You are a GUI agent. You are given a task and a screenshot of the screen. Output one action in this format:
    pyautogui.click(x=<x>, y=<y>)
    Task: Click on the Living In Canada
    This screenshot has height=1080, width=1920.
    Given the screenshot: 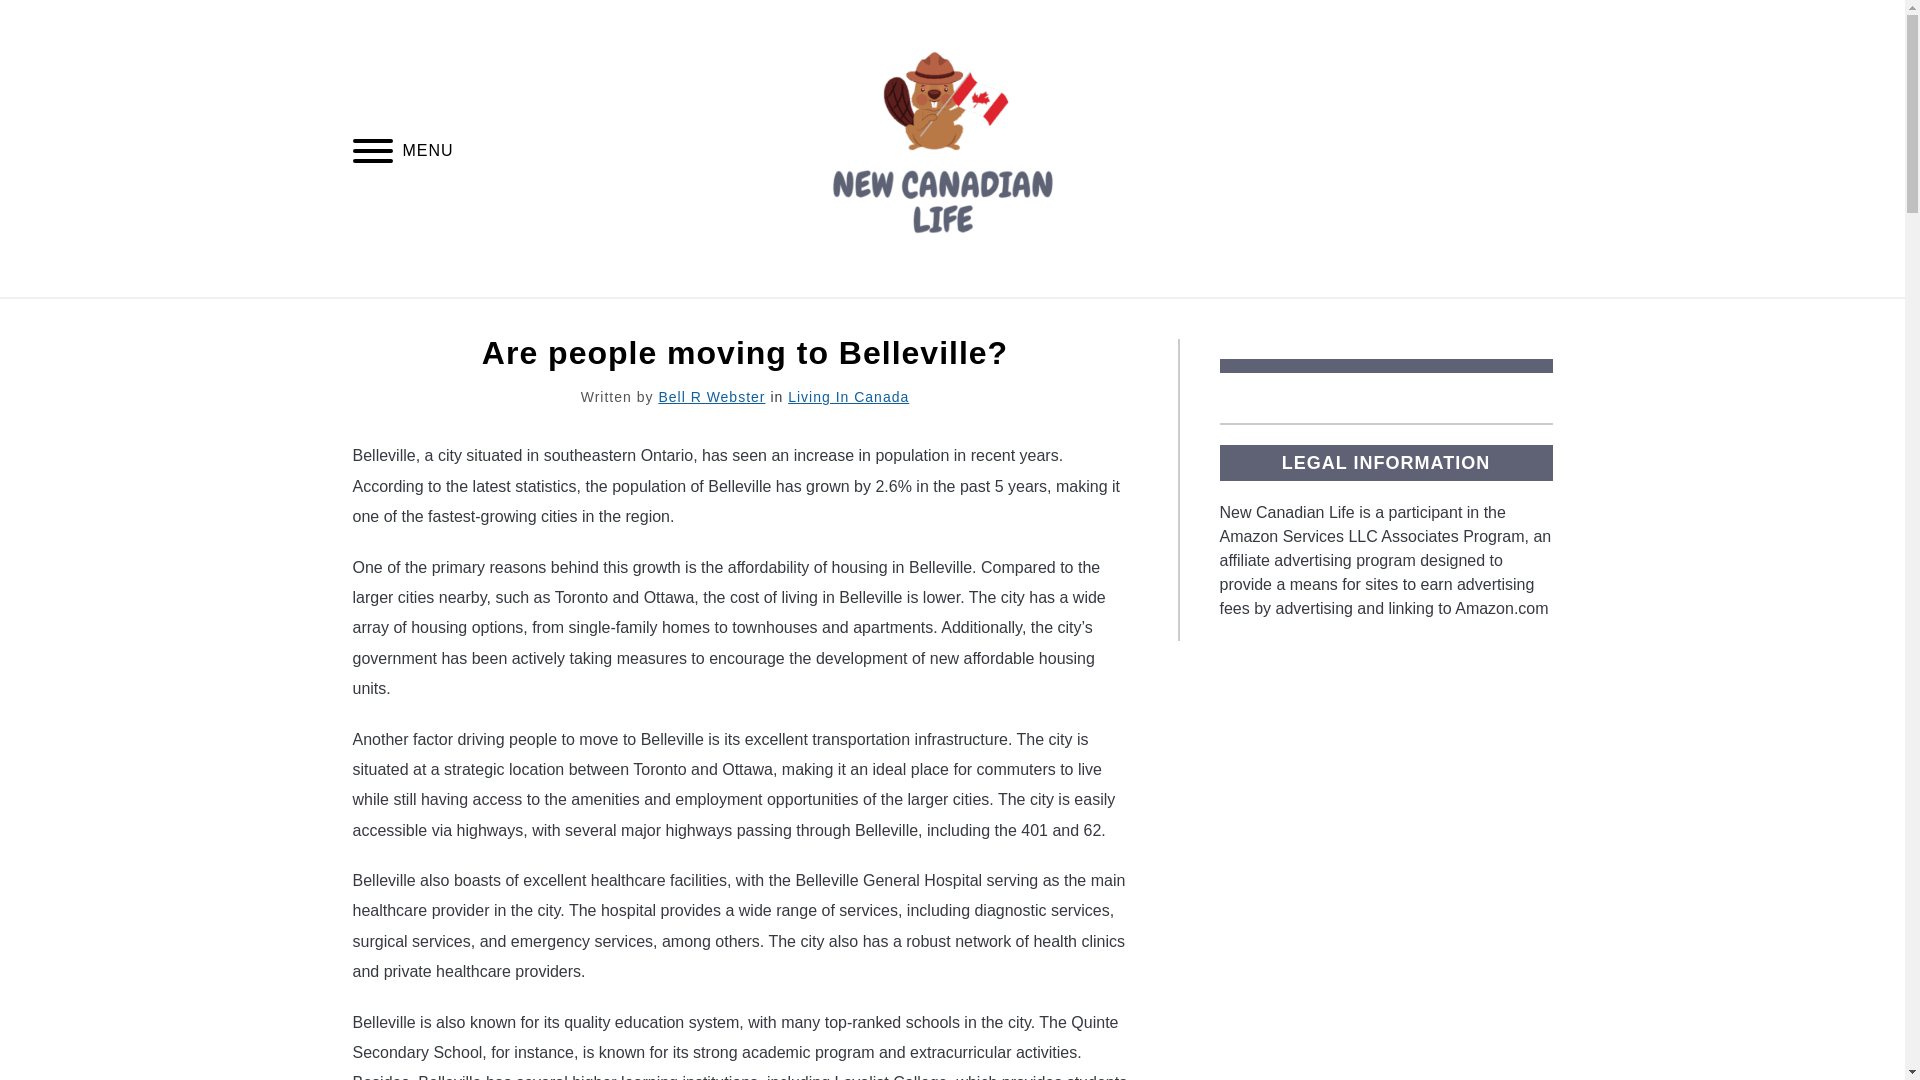 What is the action you would take?
    pyautogui.click(x=848, y=396)
    